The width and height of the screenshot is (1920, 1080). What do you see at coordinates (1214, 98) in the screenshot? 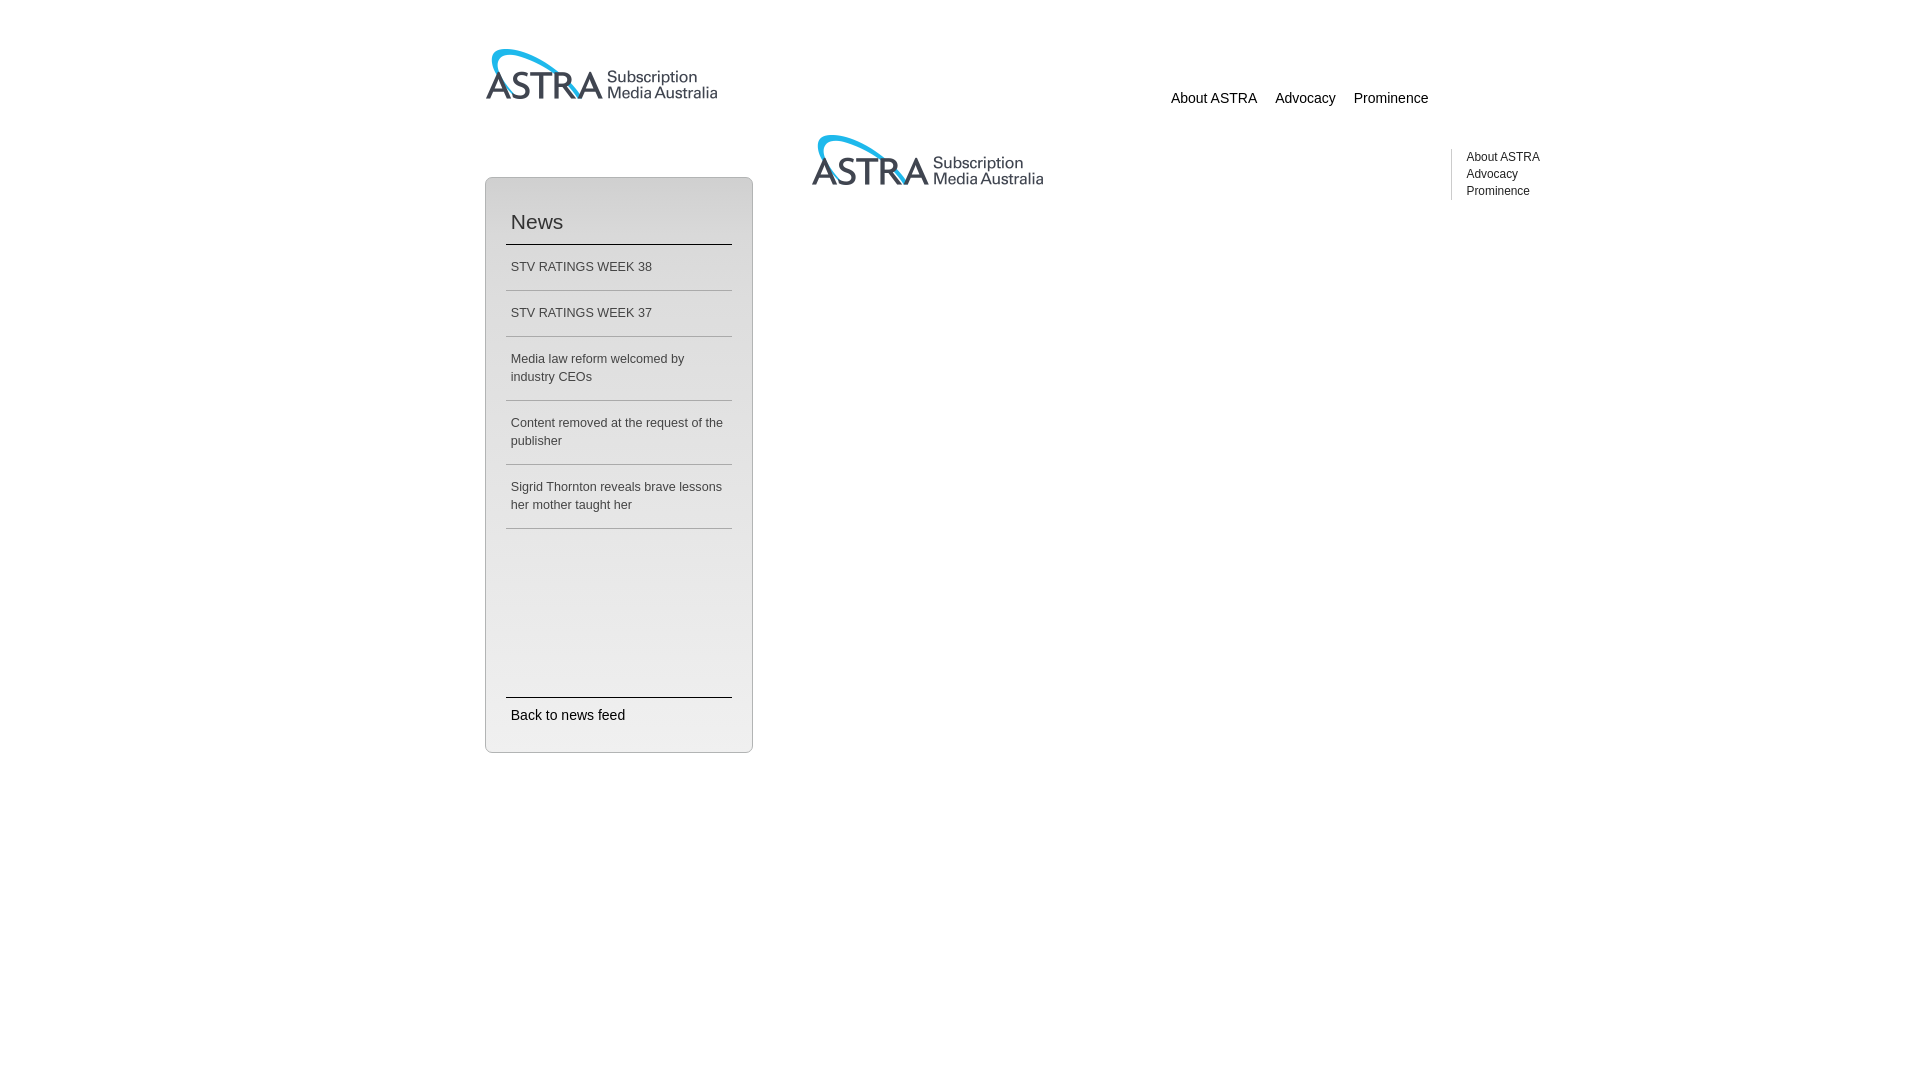
I see `About ASTRA` at bounding box center [1214, 98].